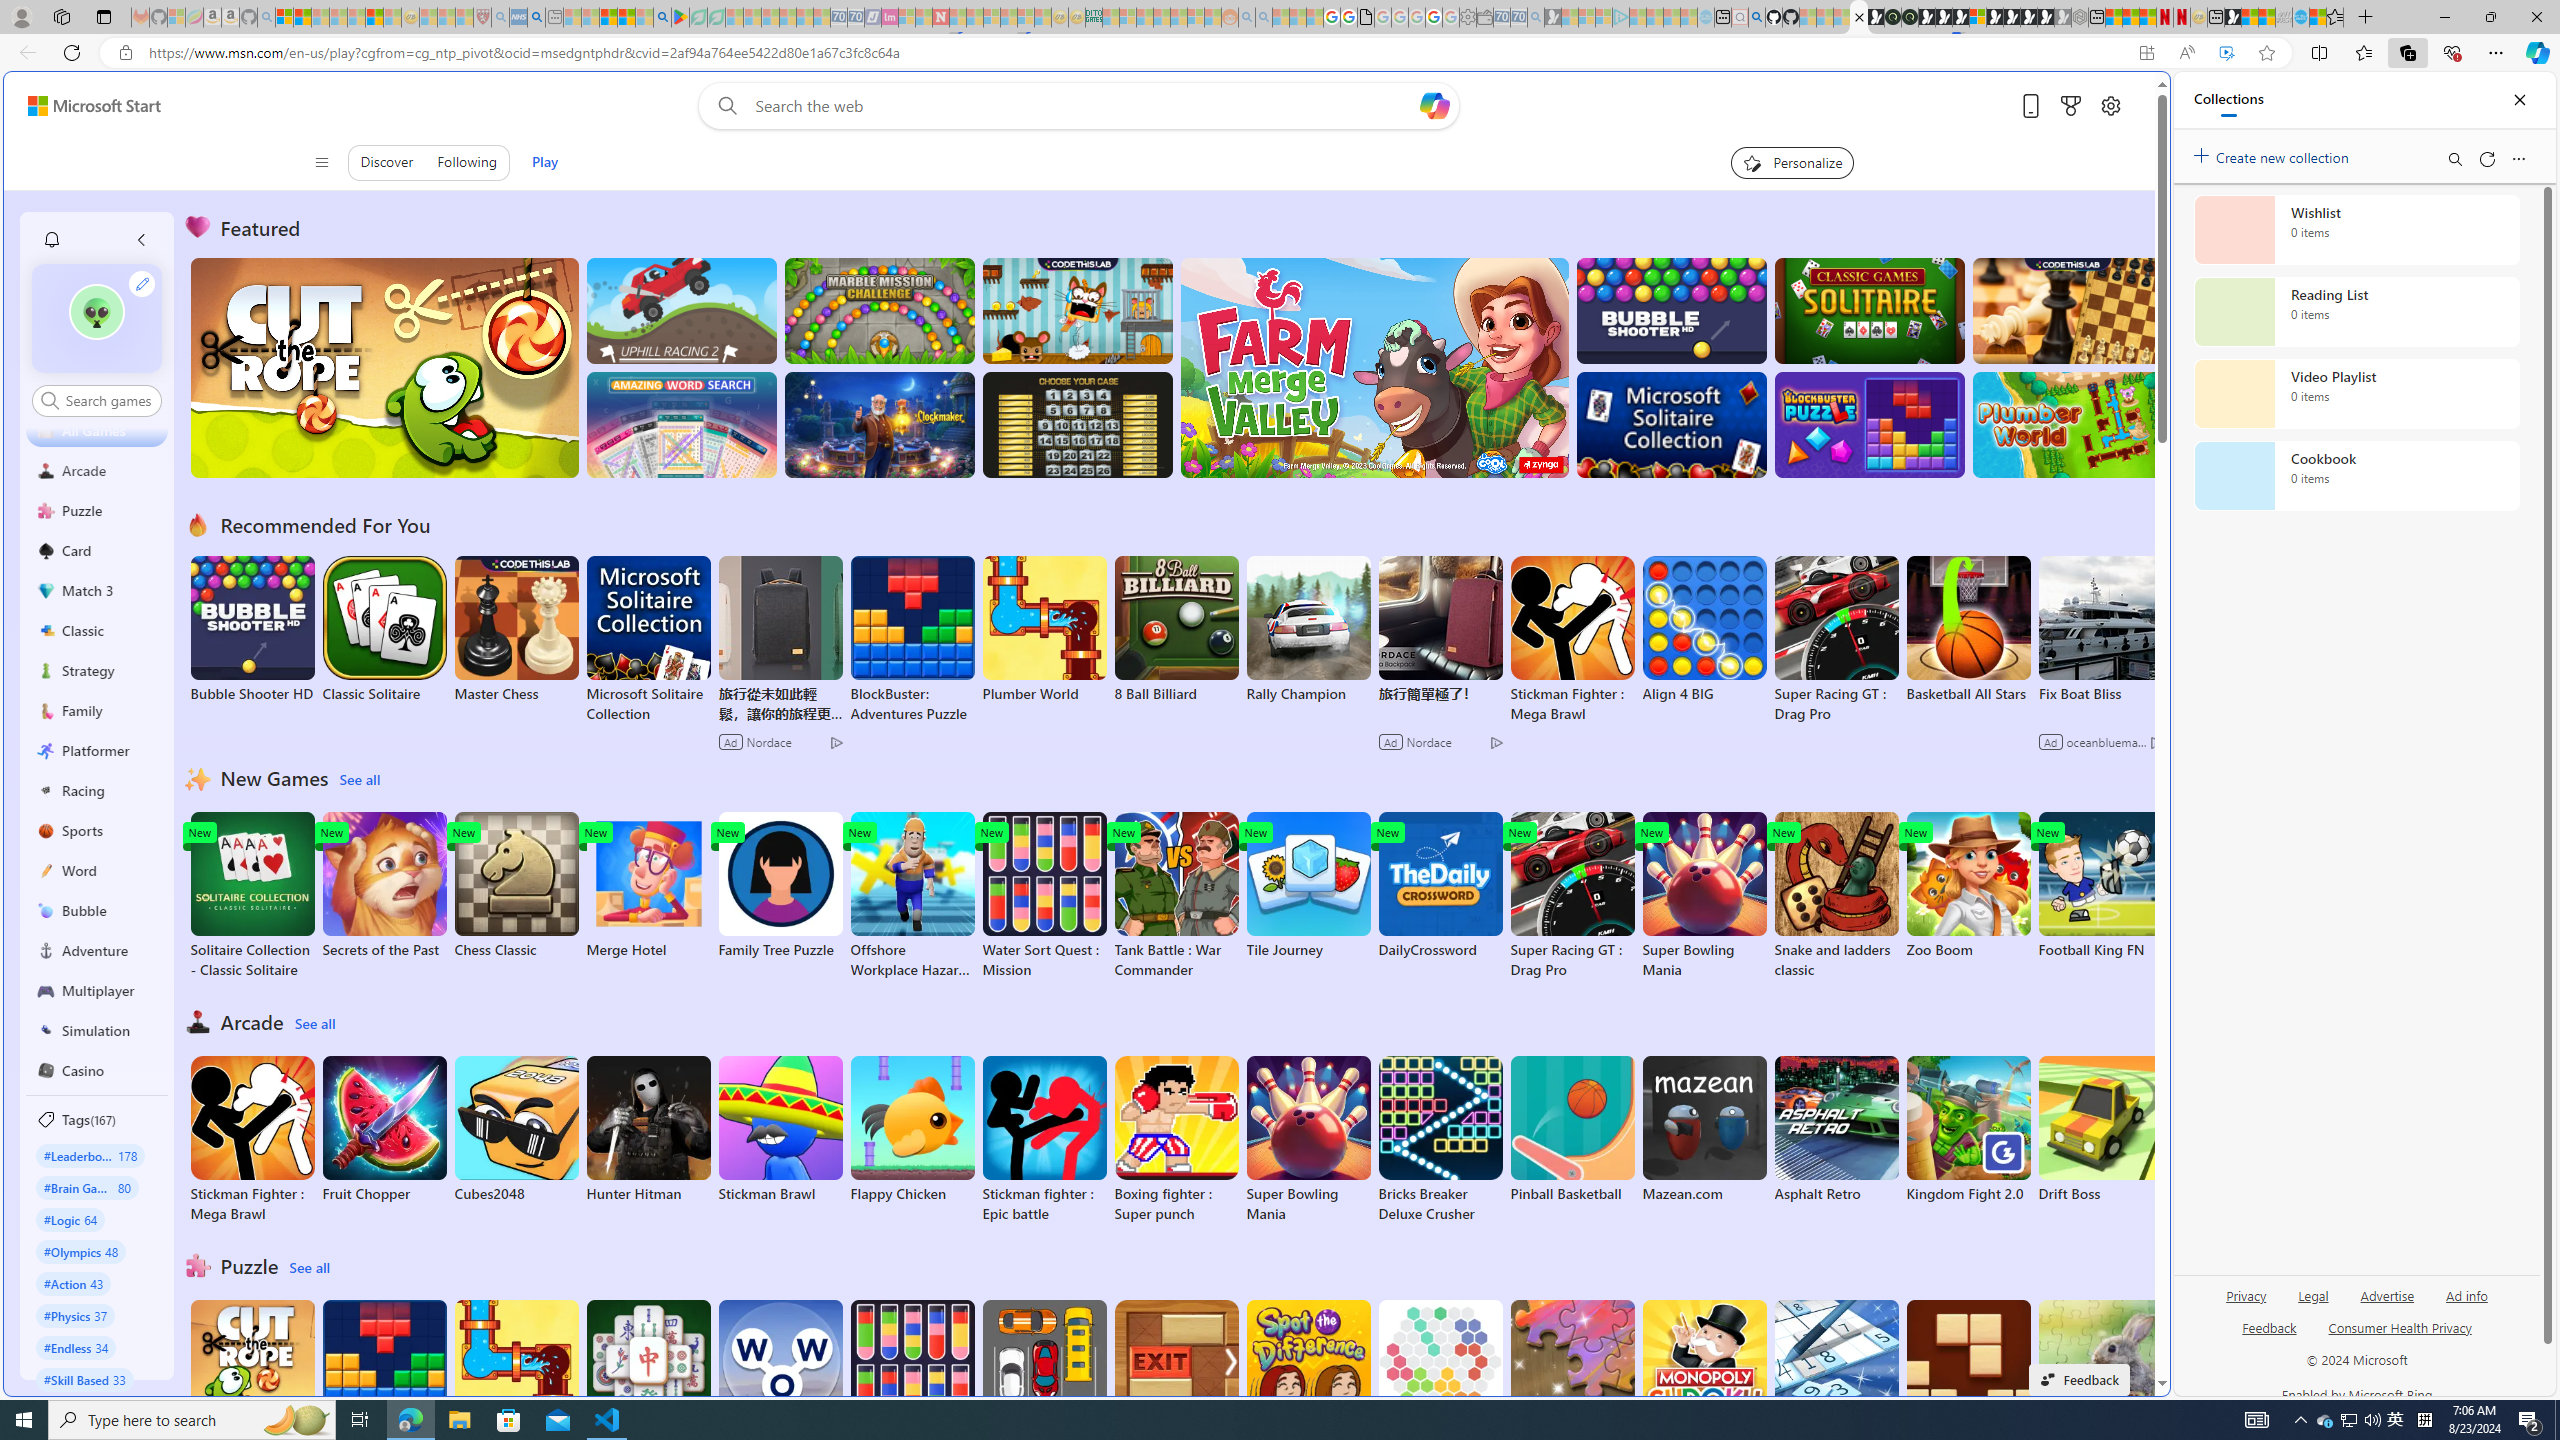 This screenshot has width=2560, height=1440. Describe the element at coordinates (96, 318) in the screenshot. I see `""'s avatar` at that location.